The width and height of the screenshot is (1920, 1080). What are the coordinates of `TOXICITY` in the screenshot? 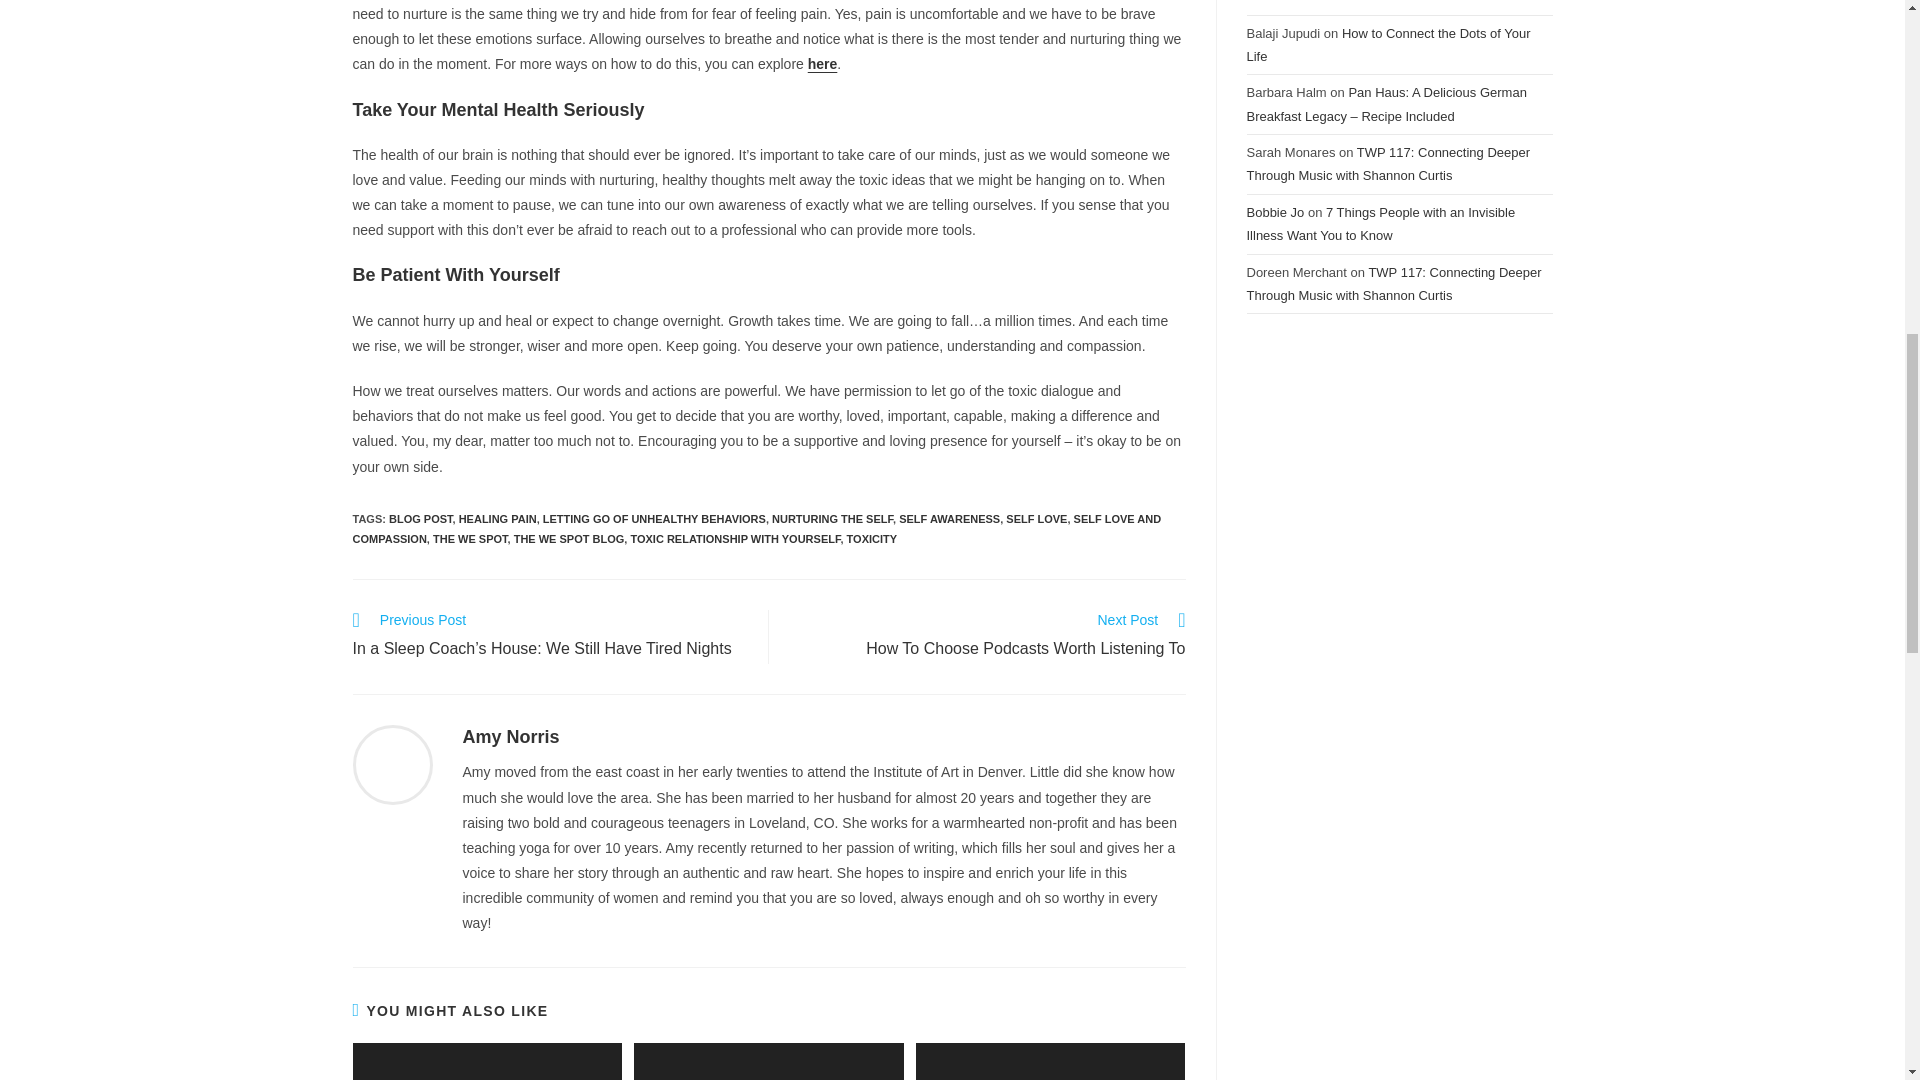 It's located at (949, 518).